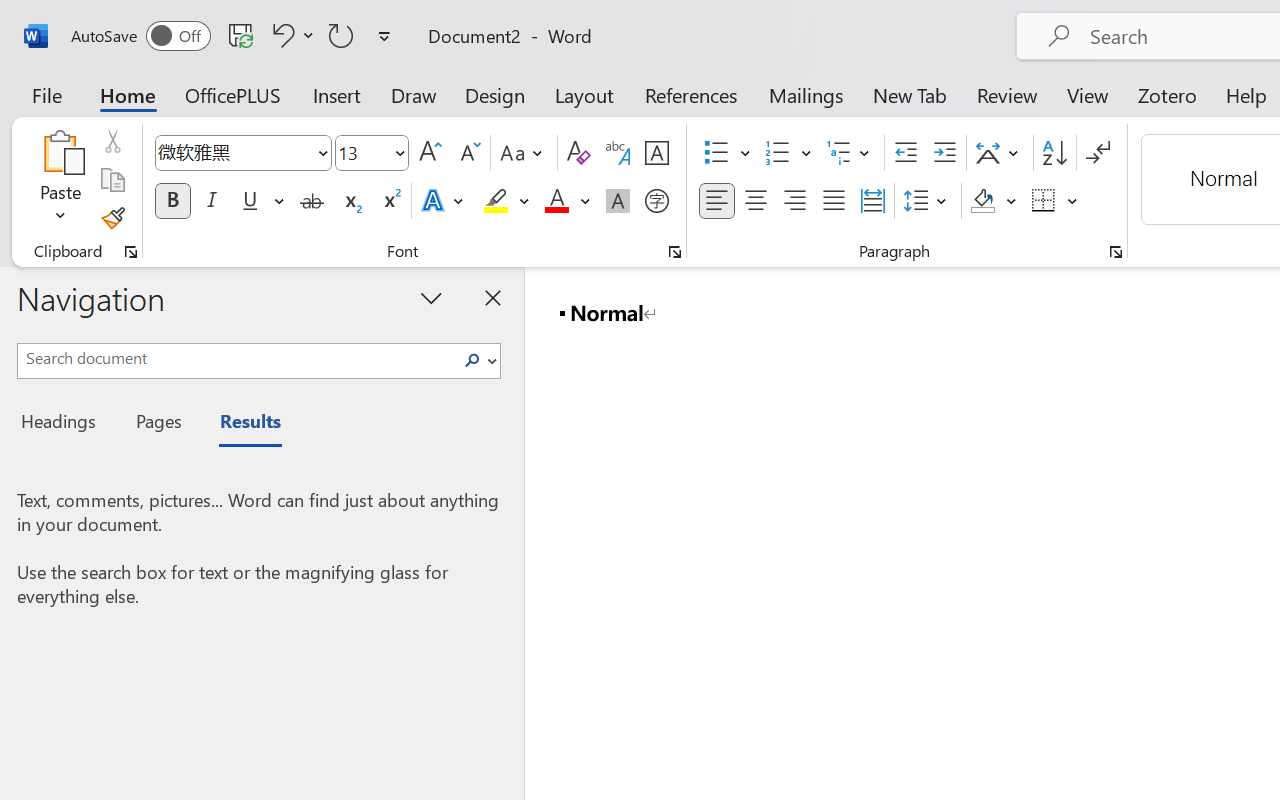 The height and width of the screenshot is (800, 1280). What do you see at coordinates (250, 201) in the screenshot?
I see `Underline` at bounding box center [250, 201].